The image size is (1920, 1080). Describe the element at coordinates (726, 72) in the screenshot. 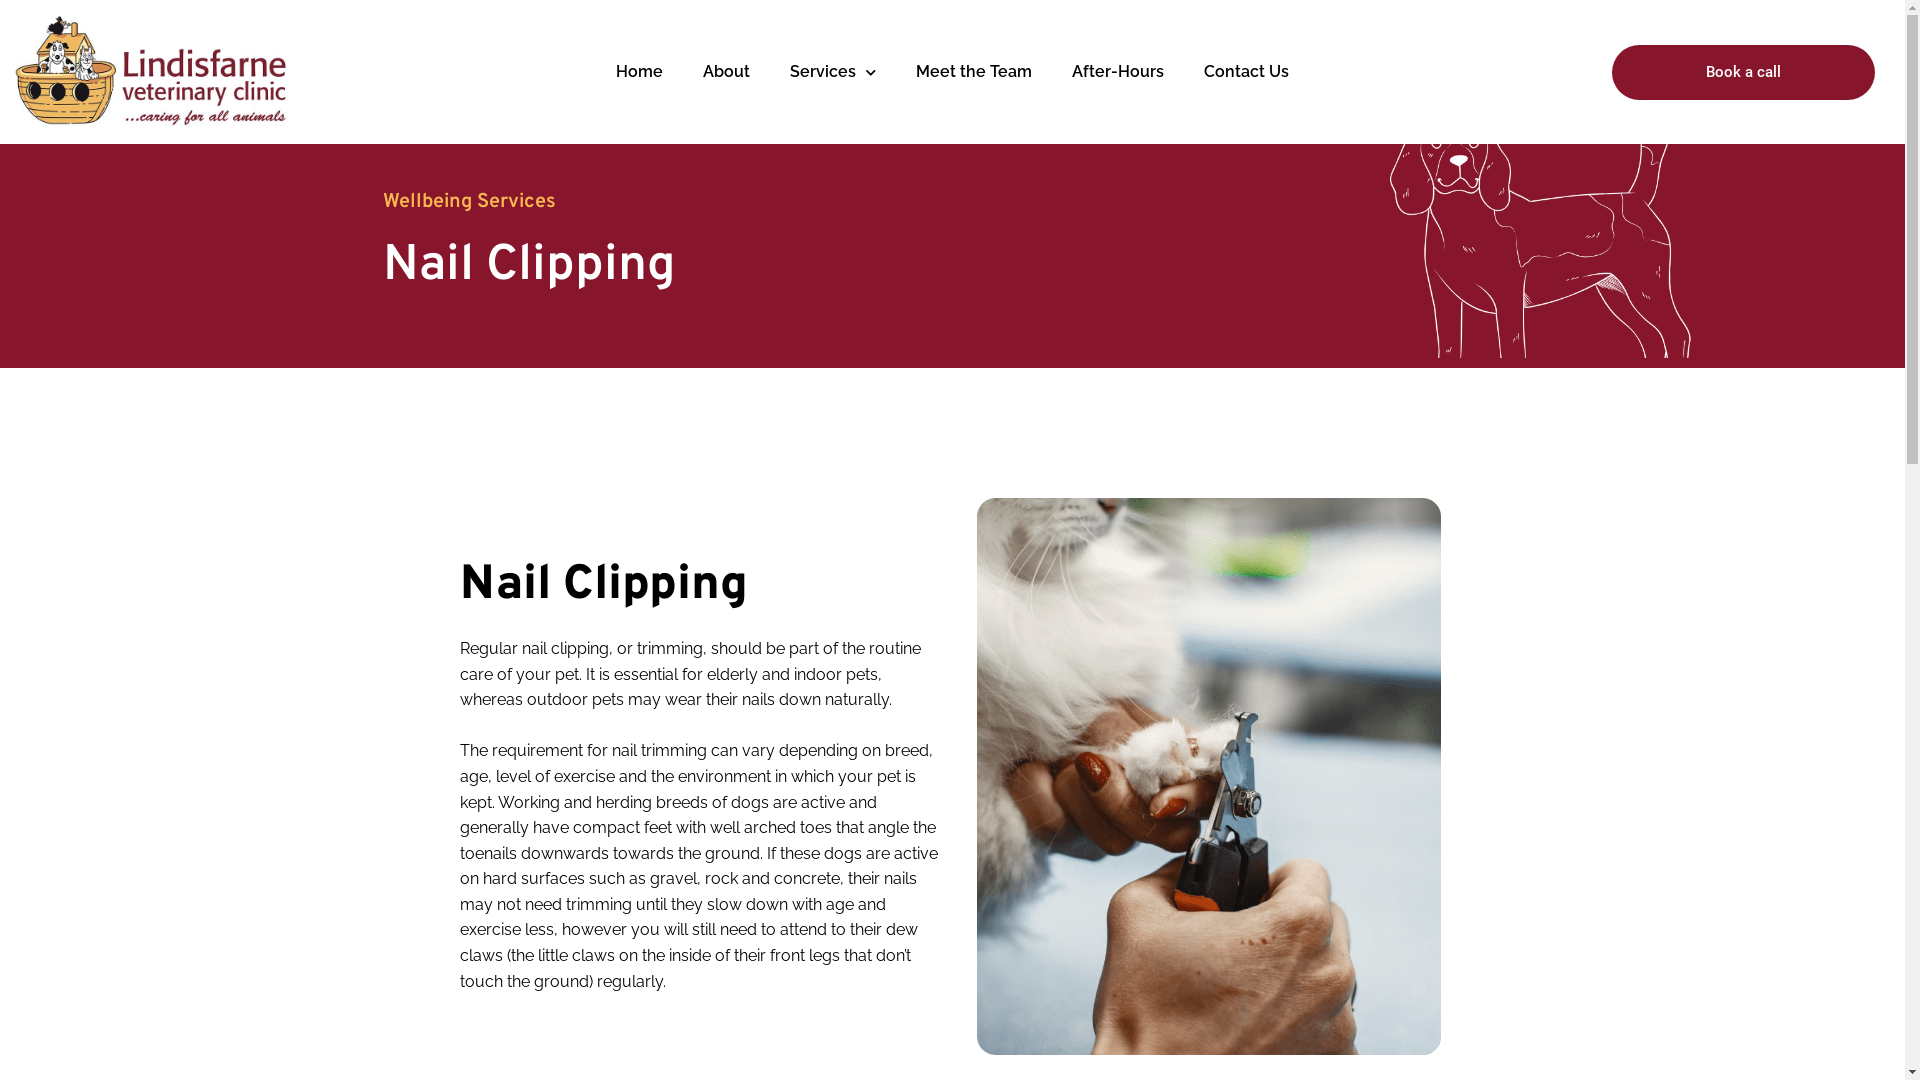

I see `About` at that location.